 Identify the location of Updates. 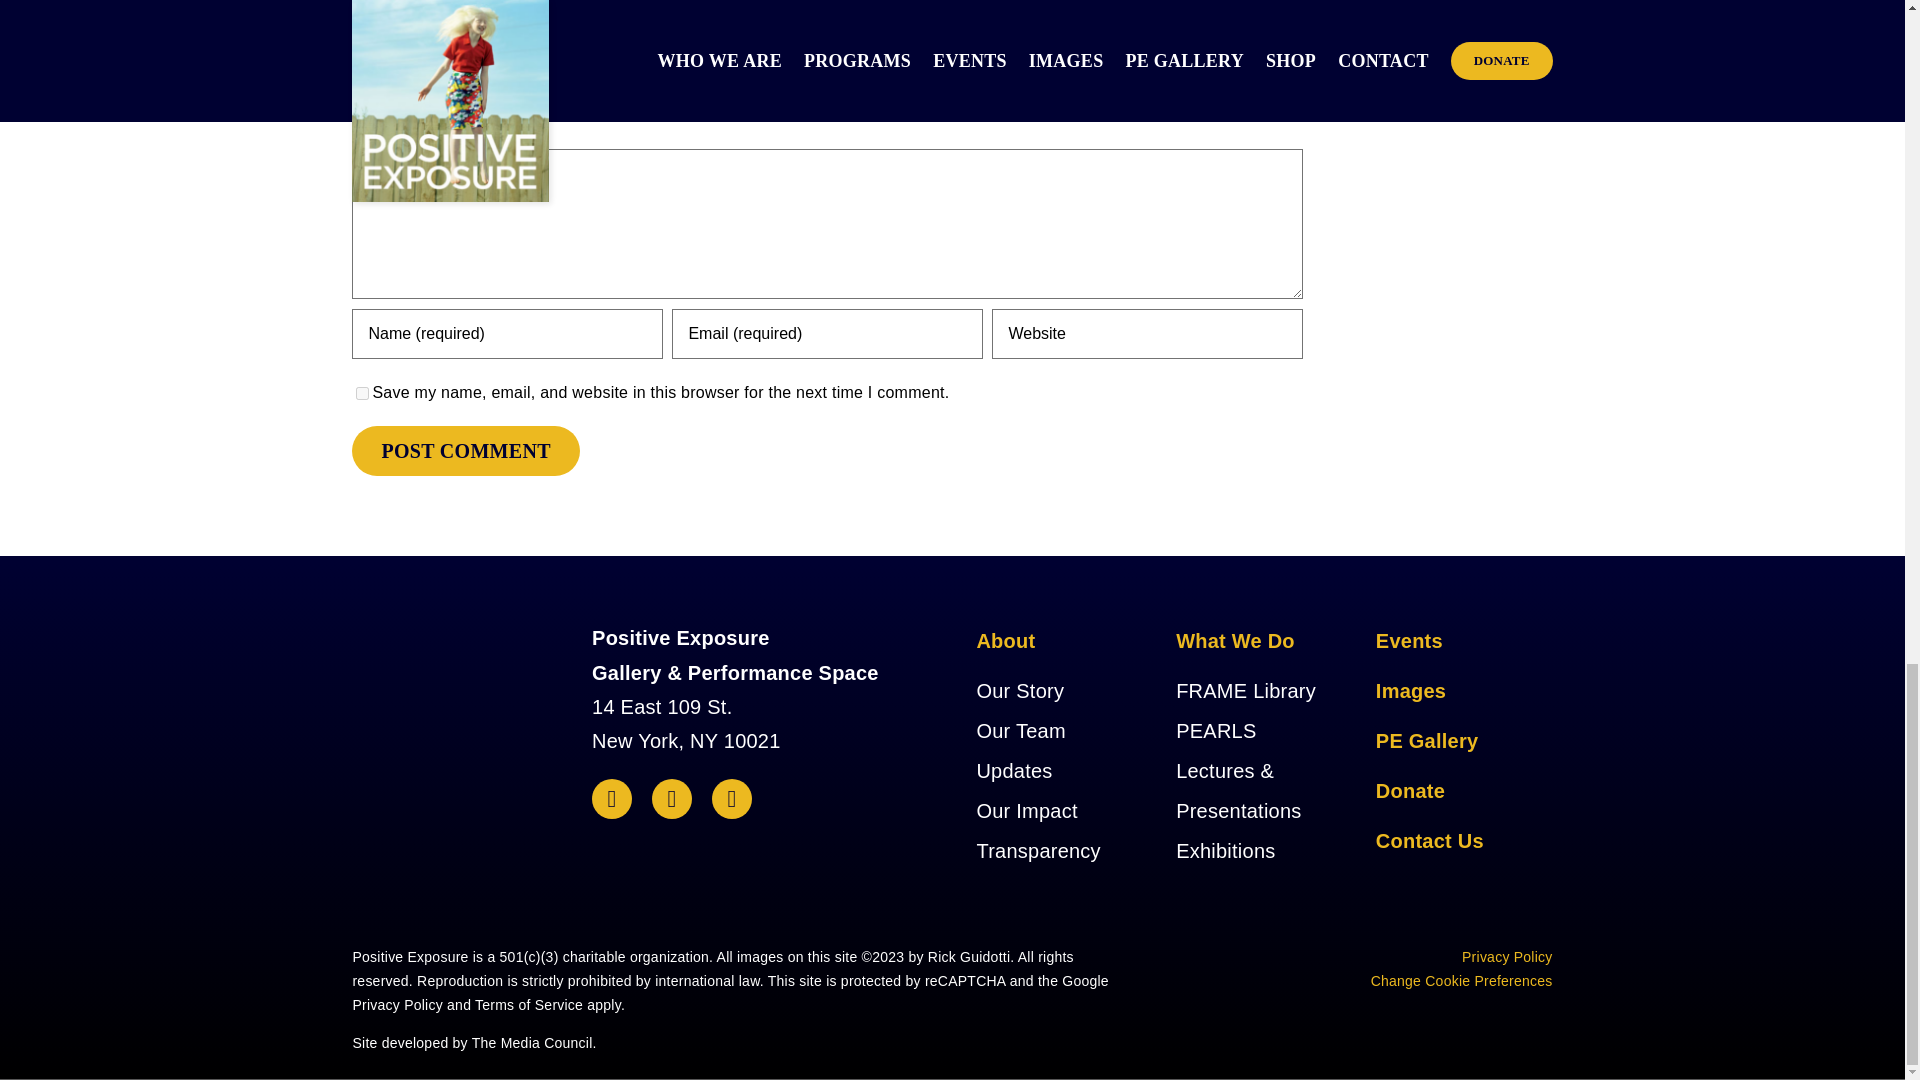
(1014, 770).